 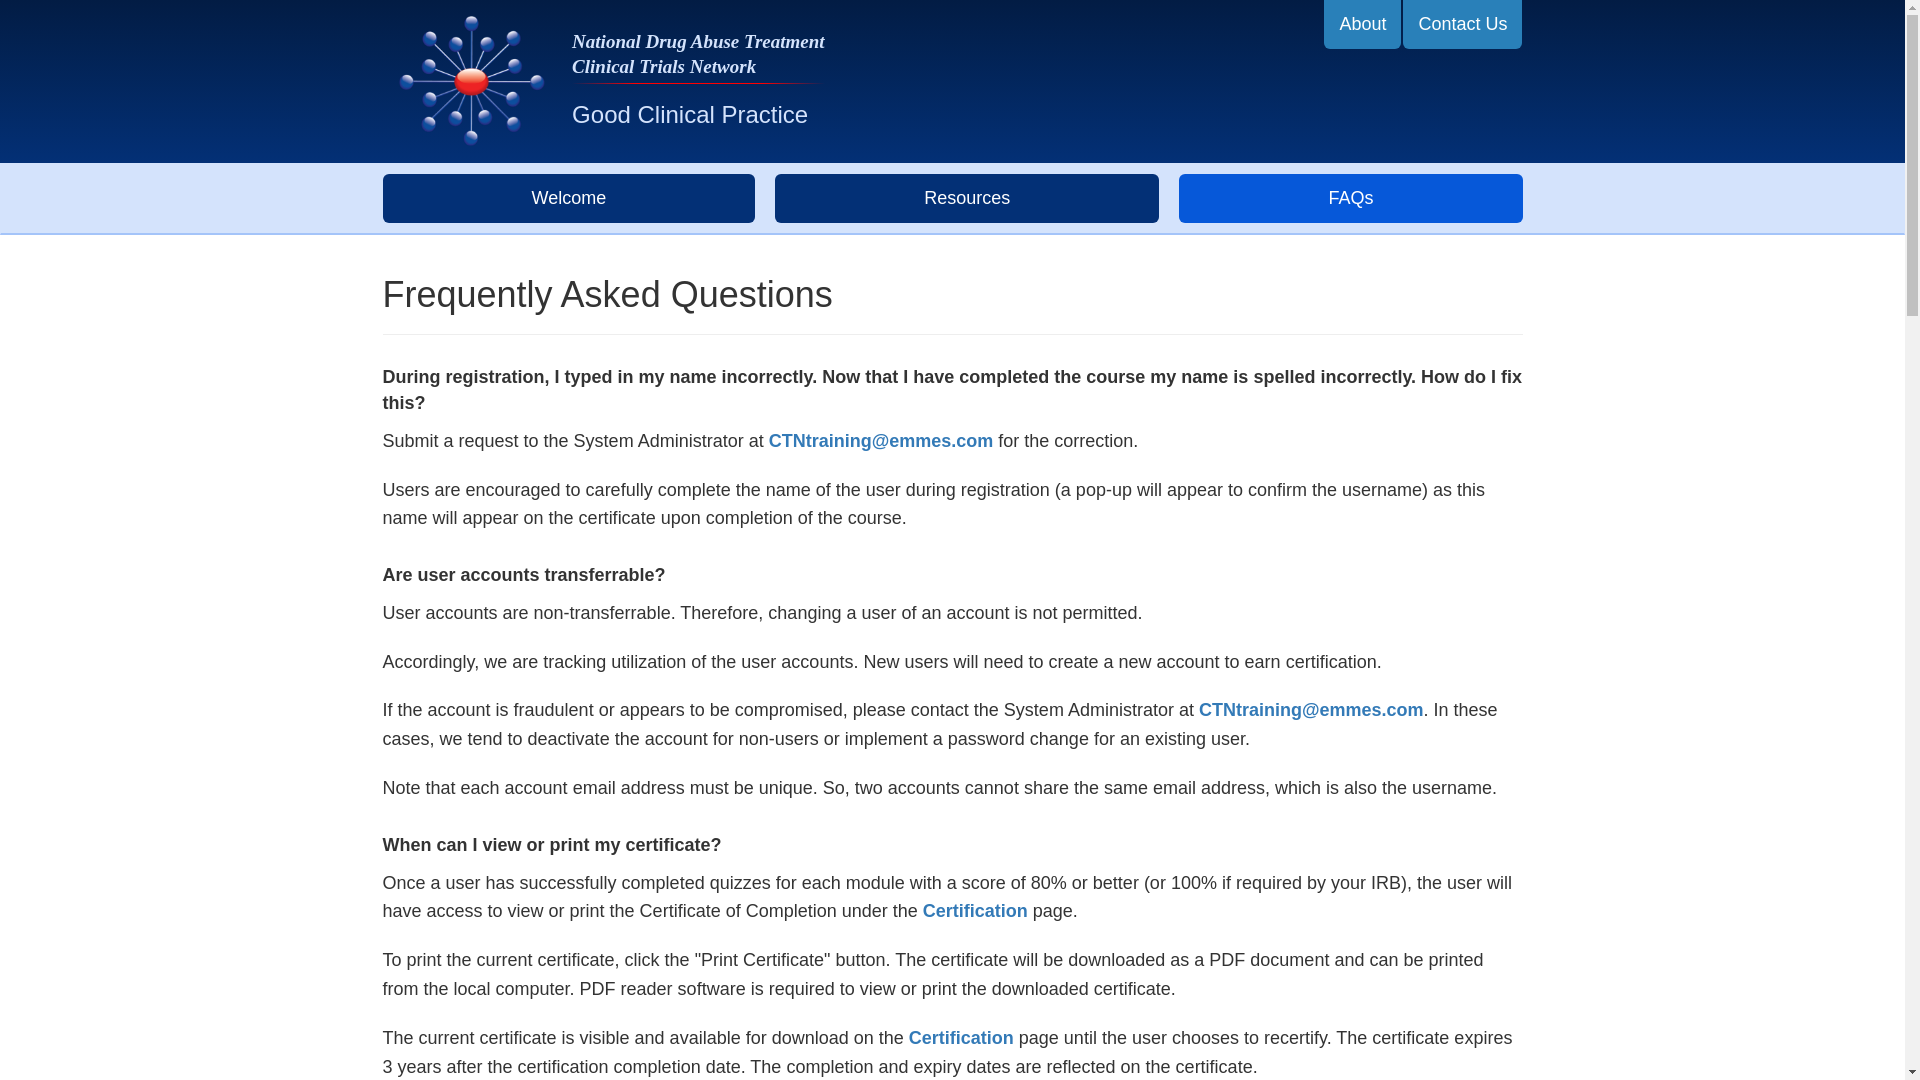 I want to click on Certification, so click(x=975, y=910).